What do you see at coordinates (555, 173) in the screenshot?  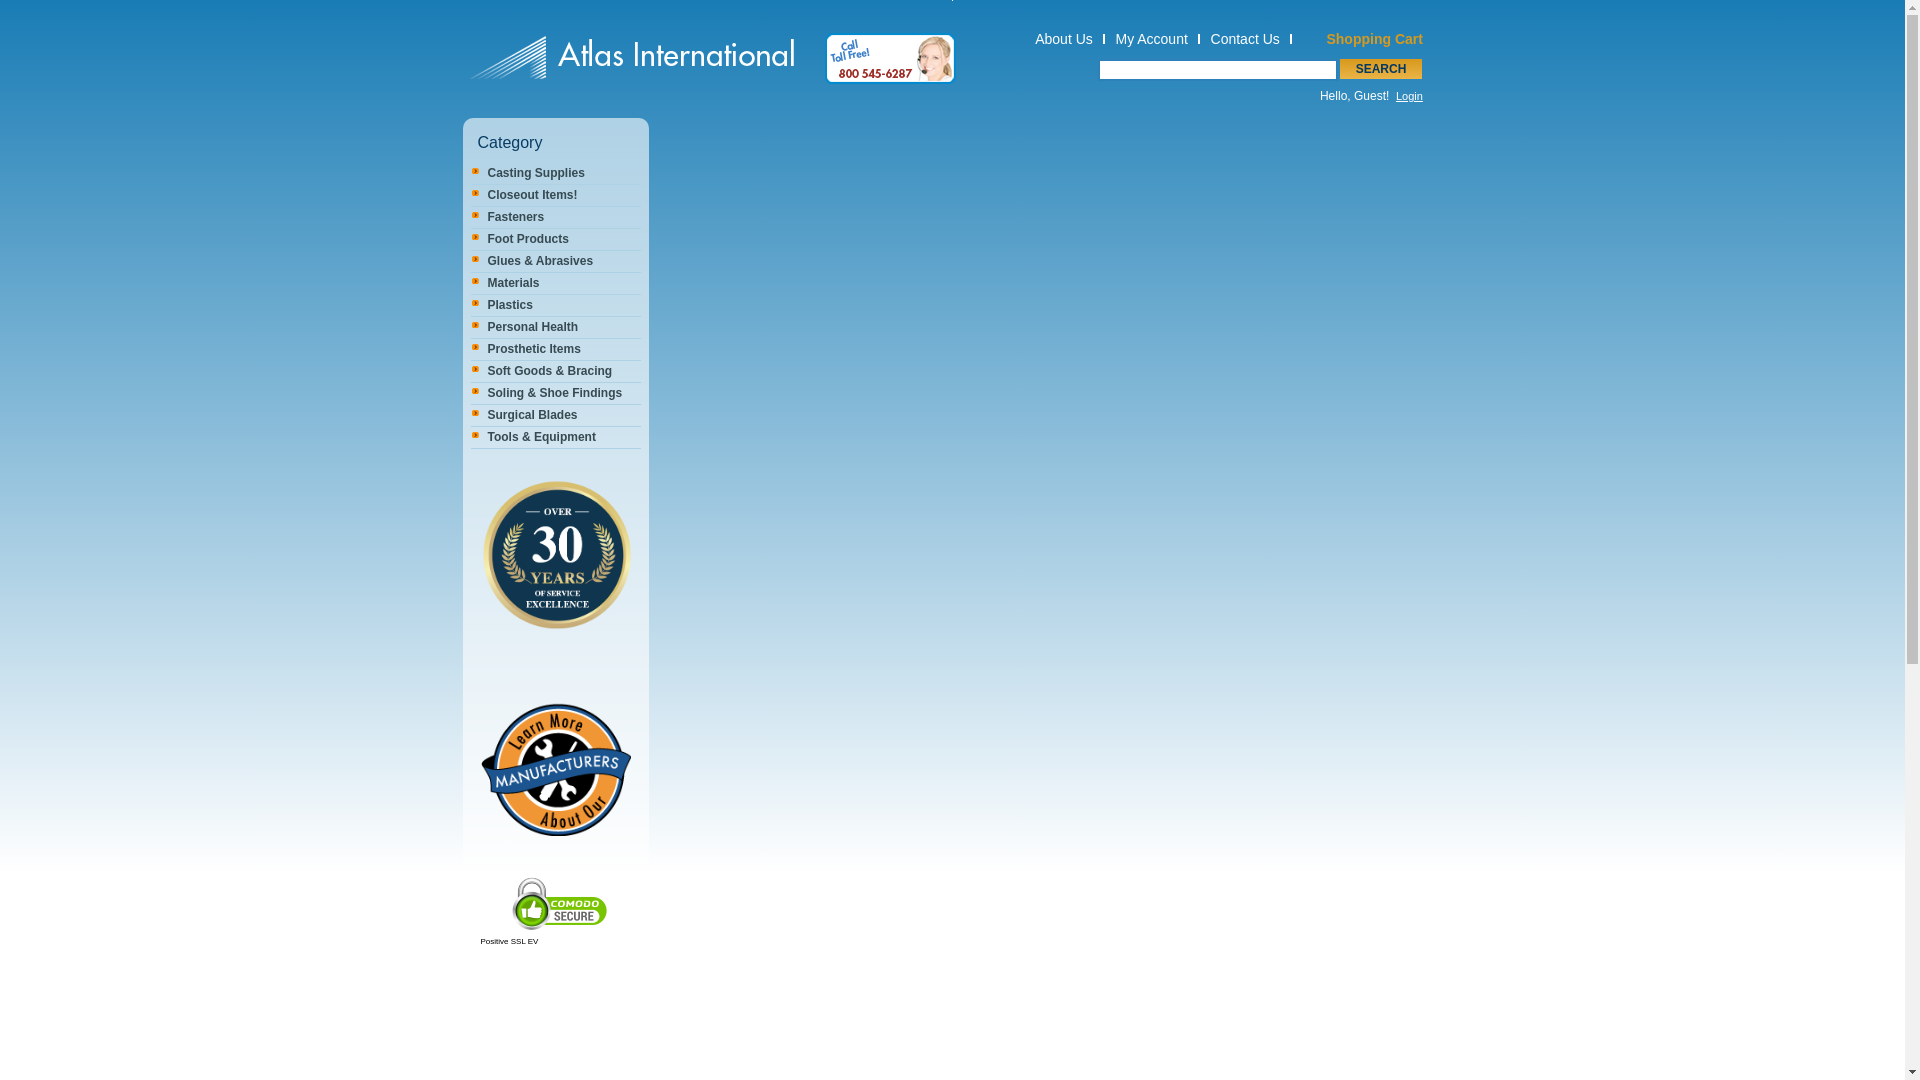 I see `Casting Supplies` at bounding box center [555, 173].